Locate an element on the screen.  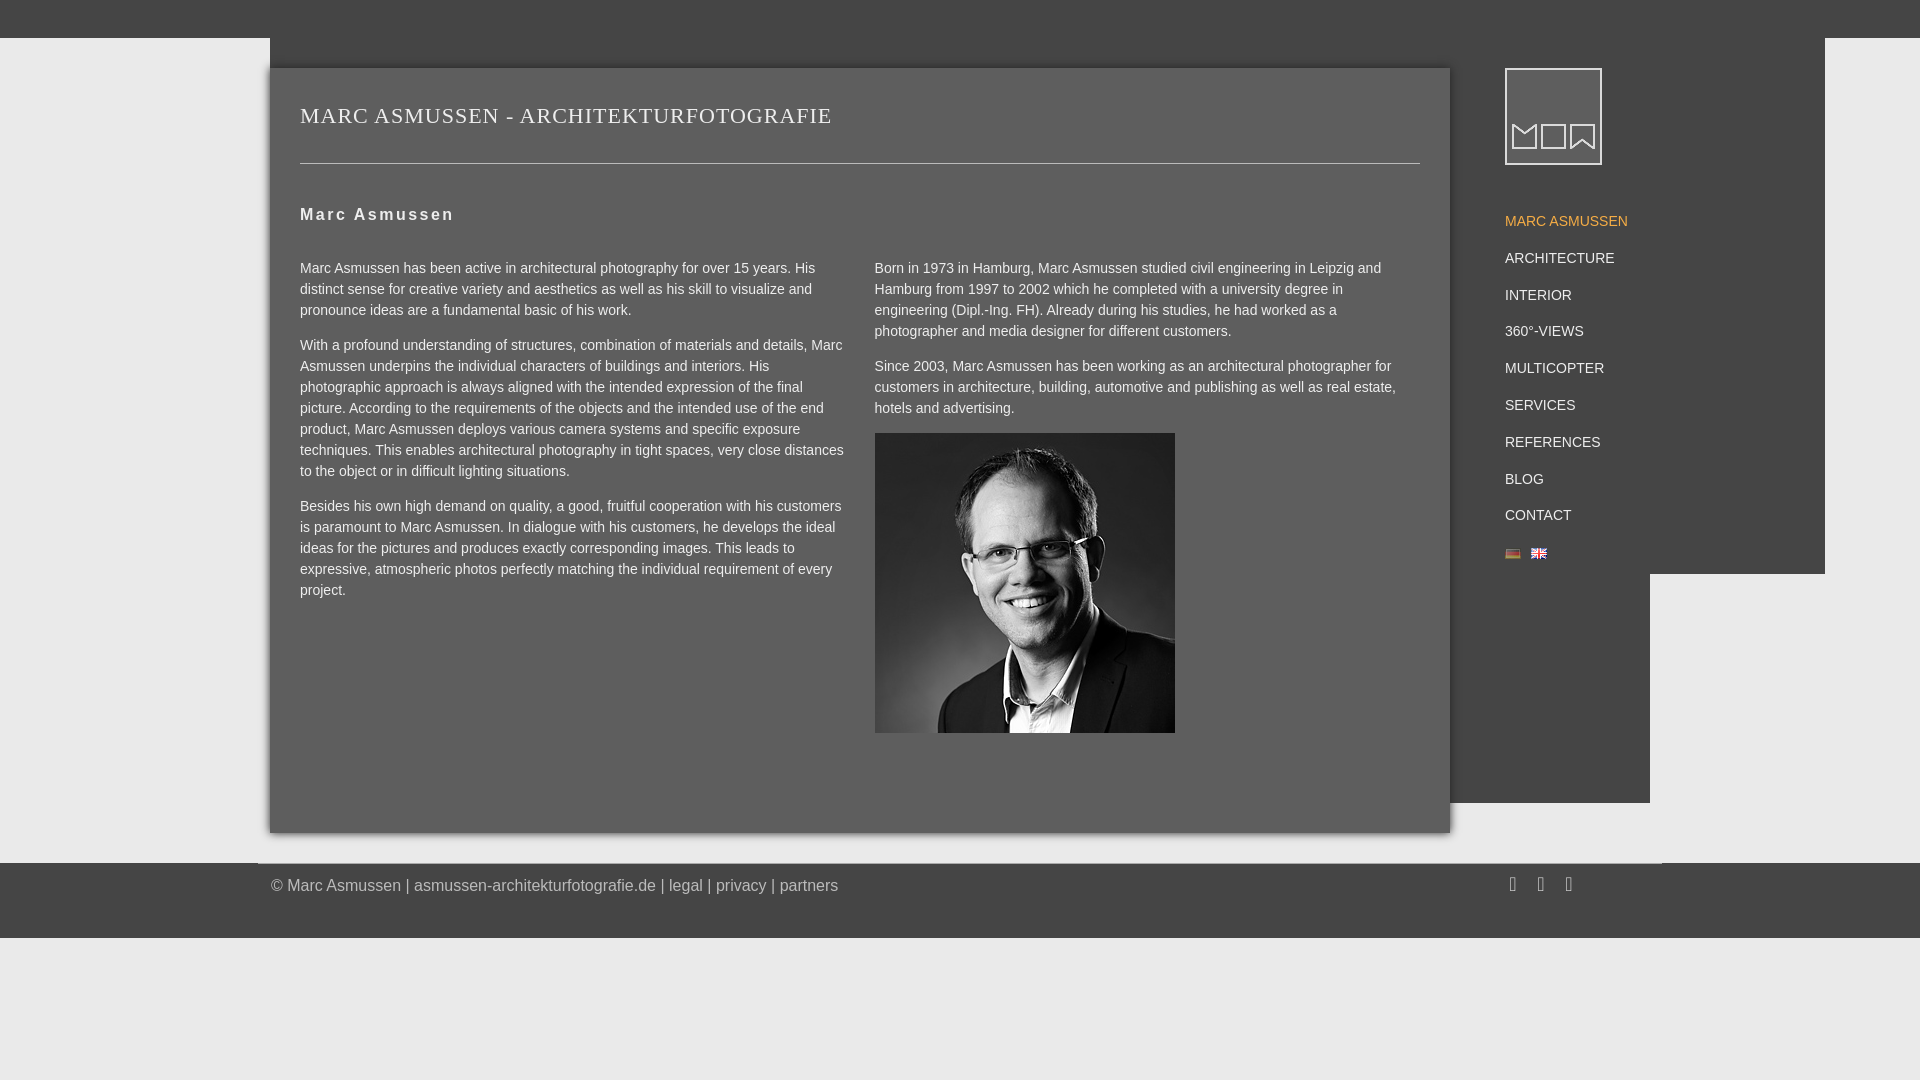
SERVICES is located at coordinates (1571, 405).